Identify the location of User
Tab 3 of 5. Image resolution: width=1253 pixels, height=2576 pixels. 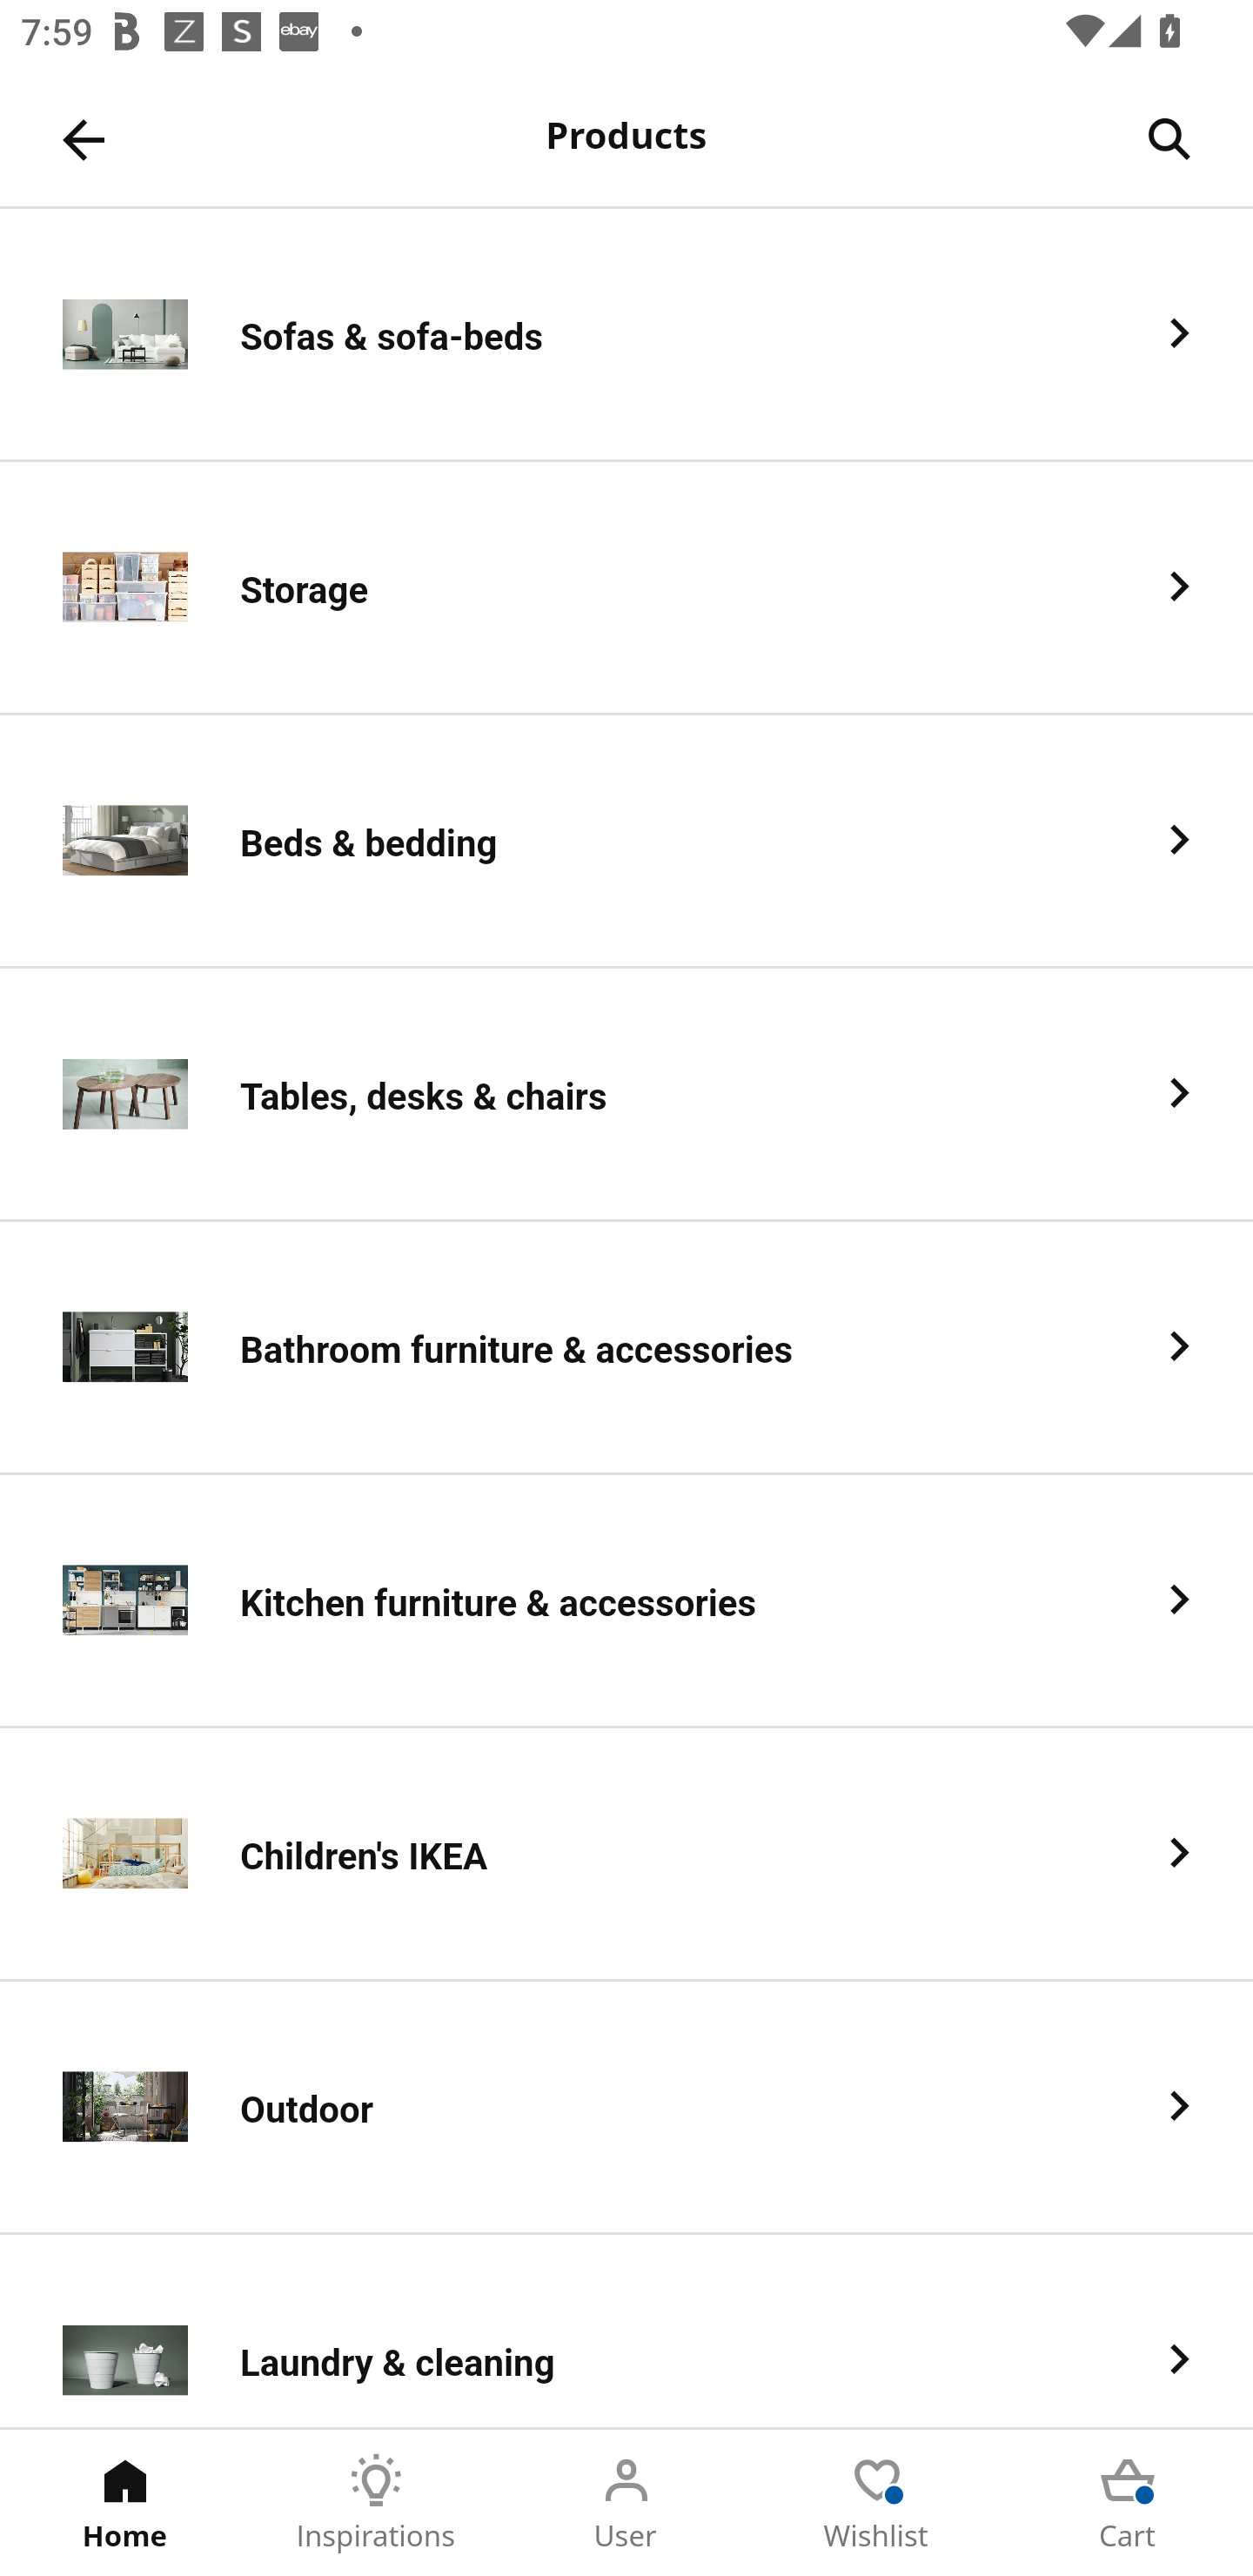
(626, 2503).